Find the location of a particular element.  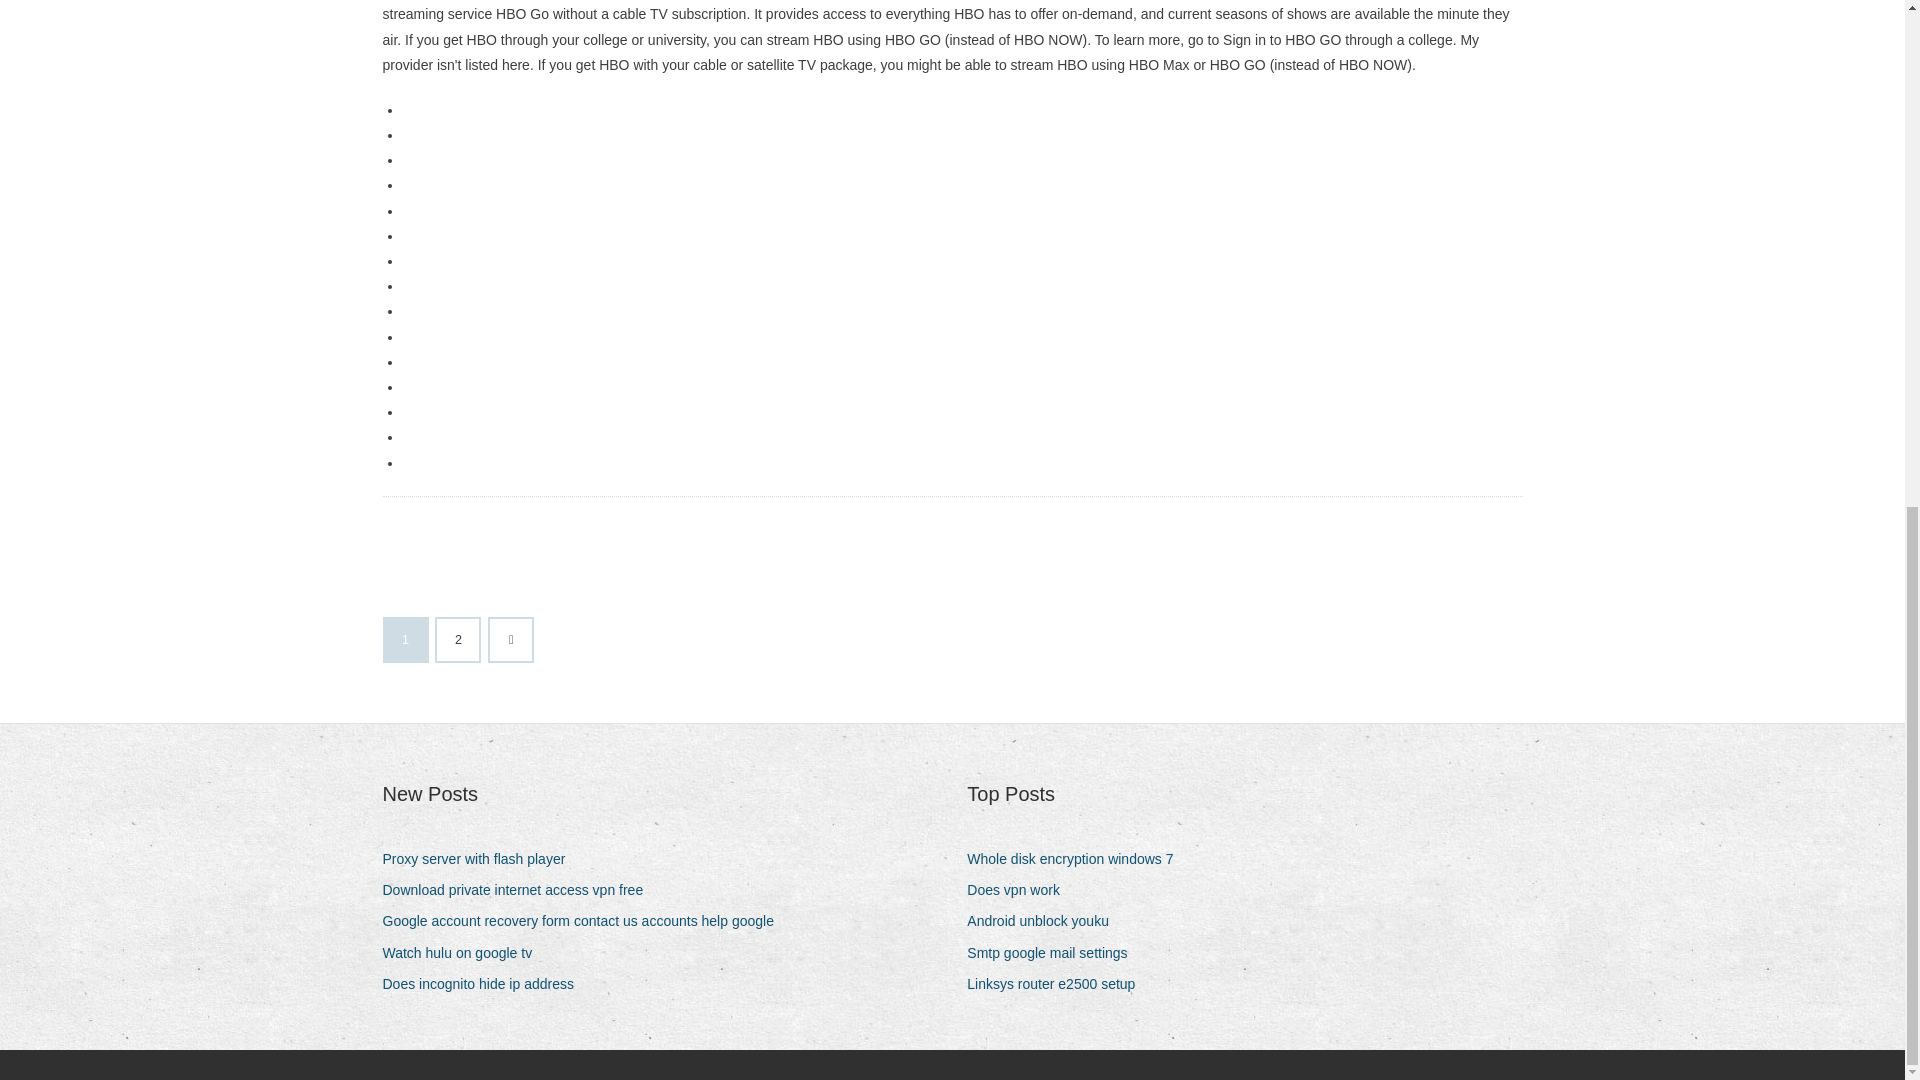

Whole disk encryption windows 7 is located at coordinates (1078, 858).